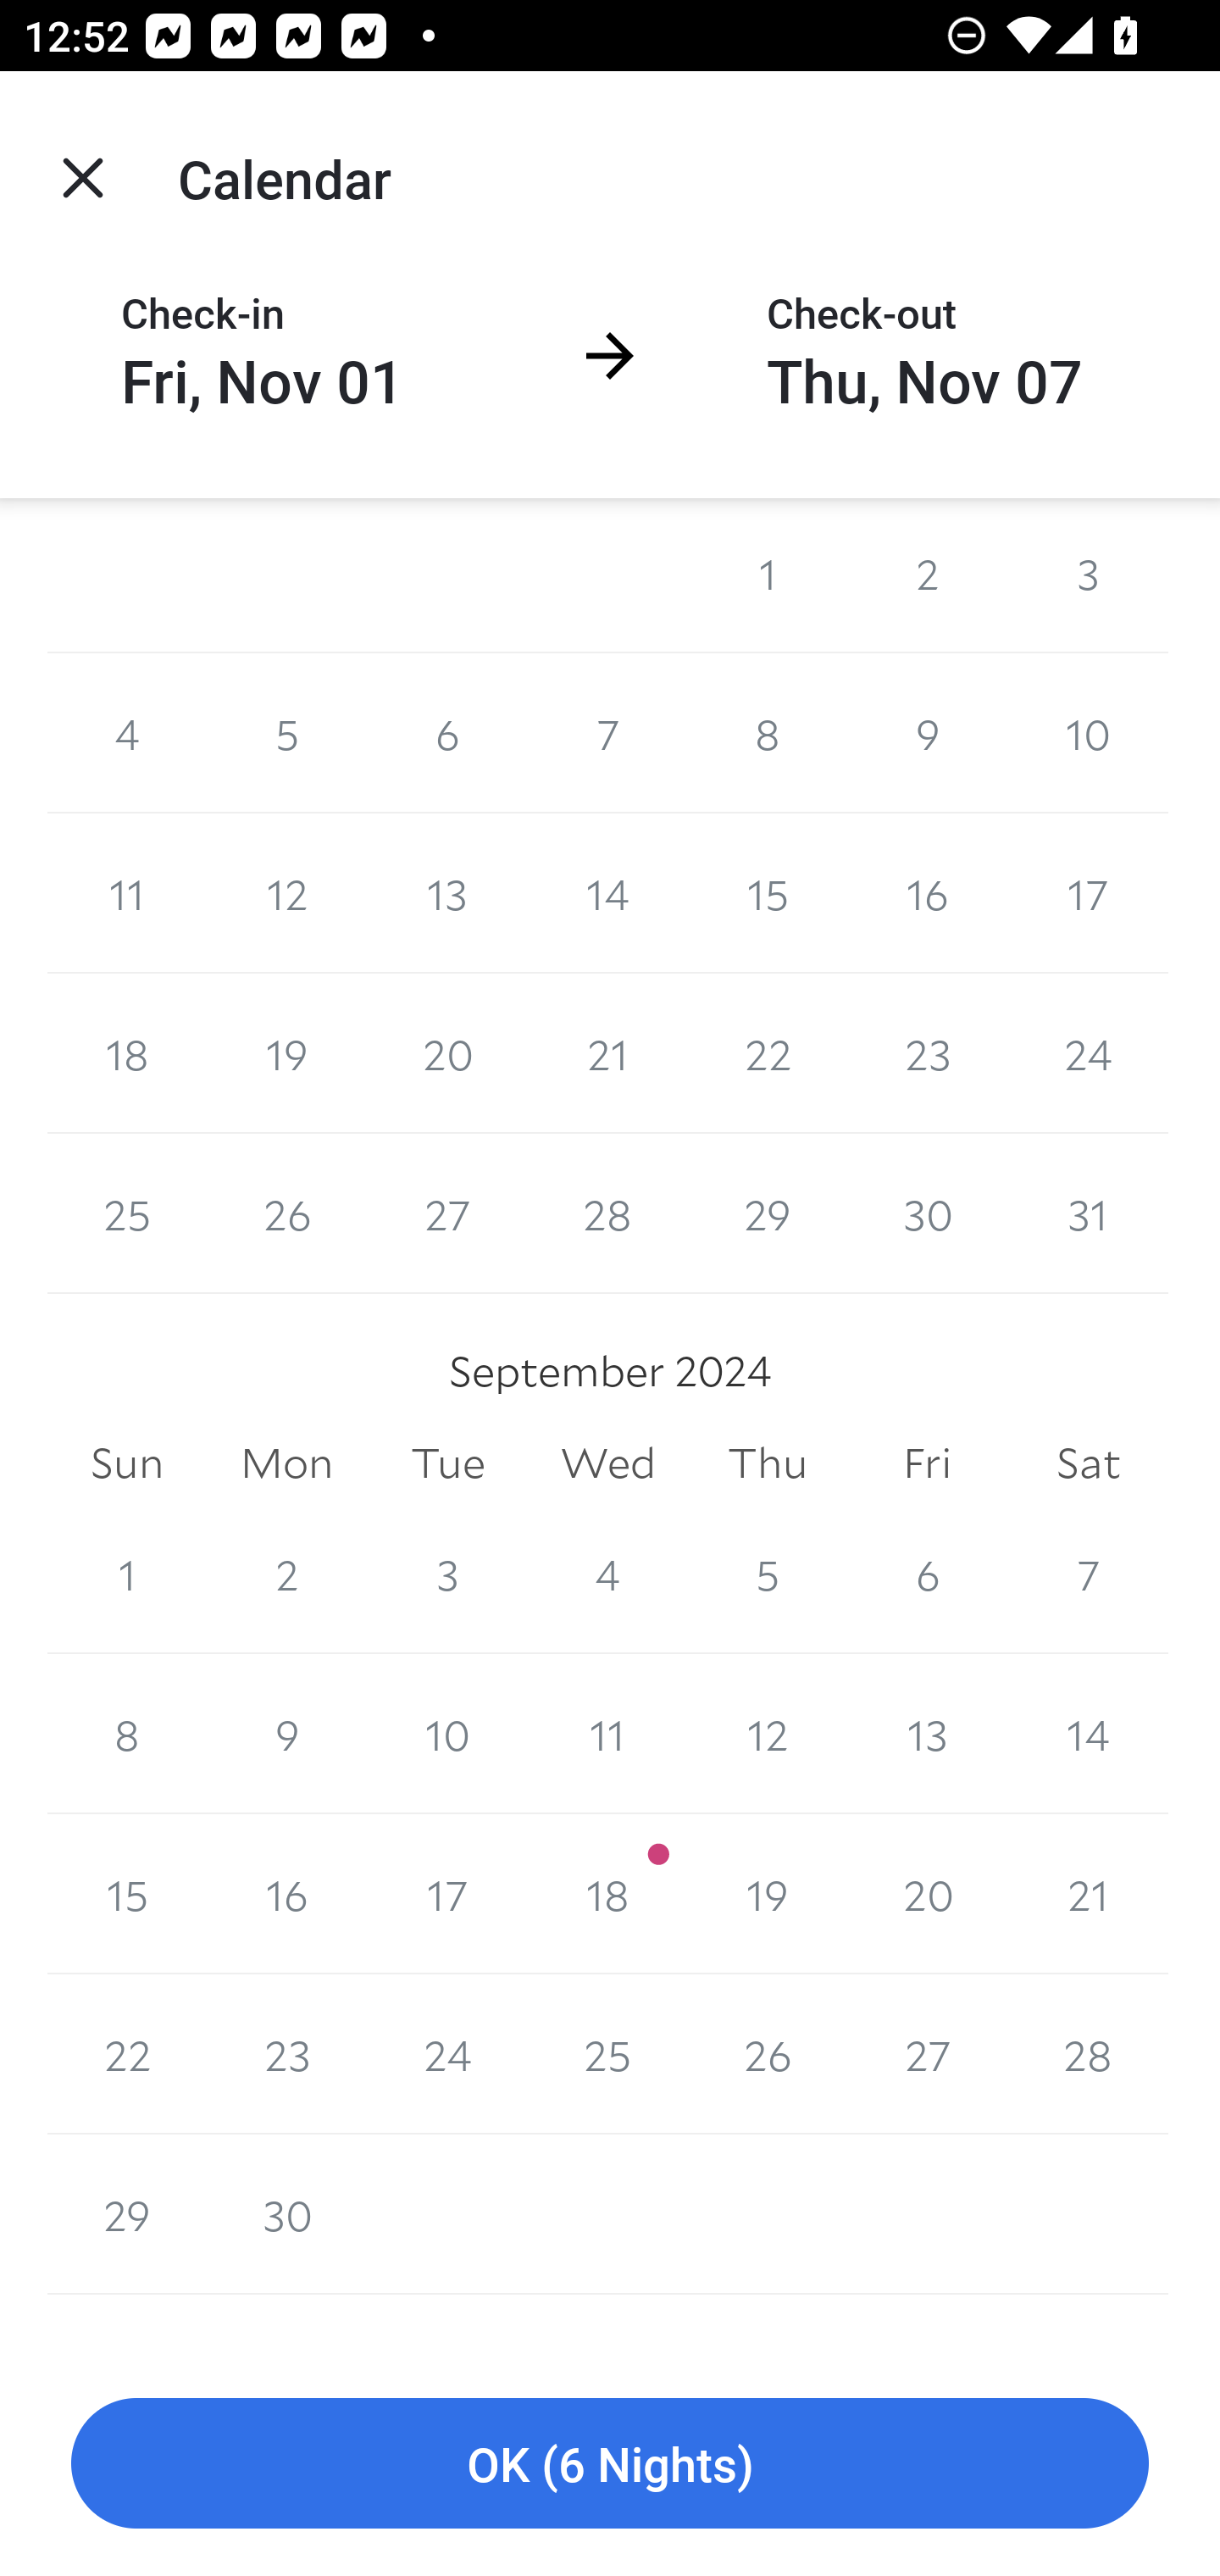 This screenshot has width=1220, height=2576. What do you see at coordinates (768, 575) in the screenshot?
I see `1 1 August 2024` at bounding box center [768, 575].